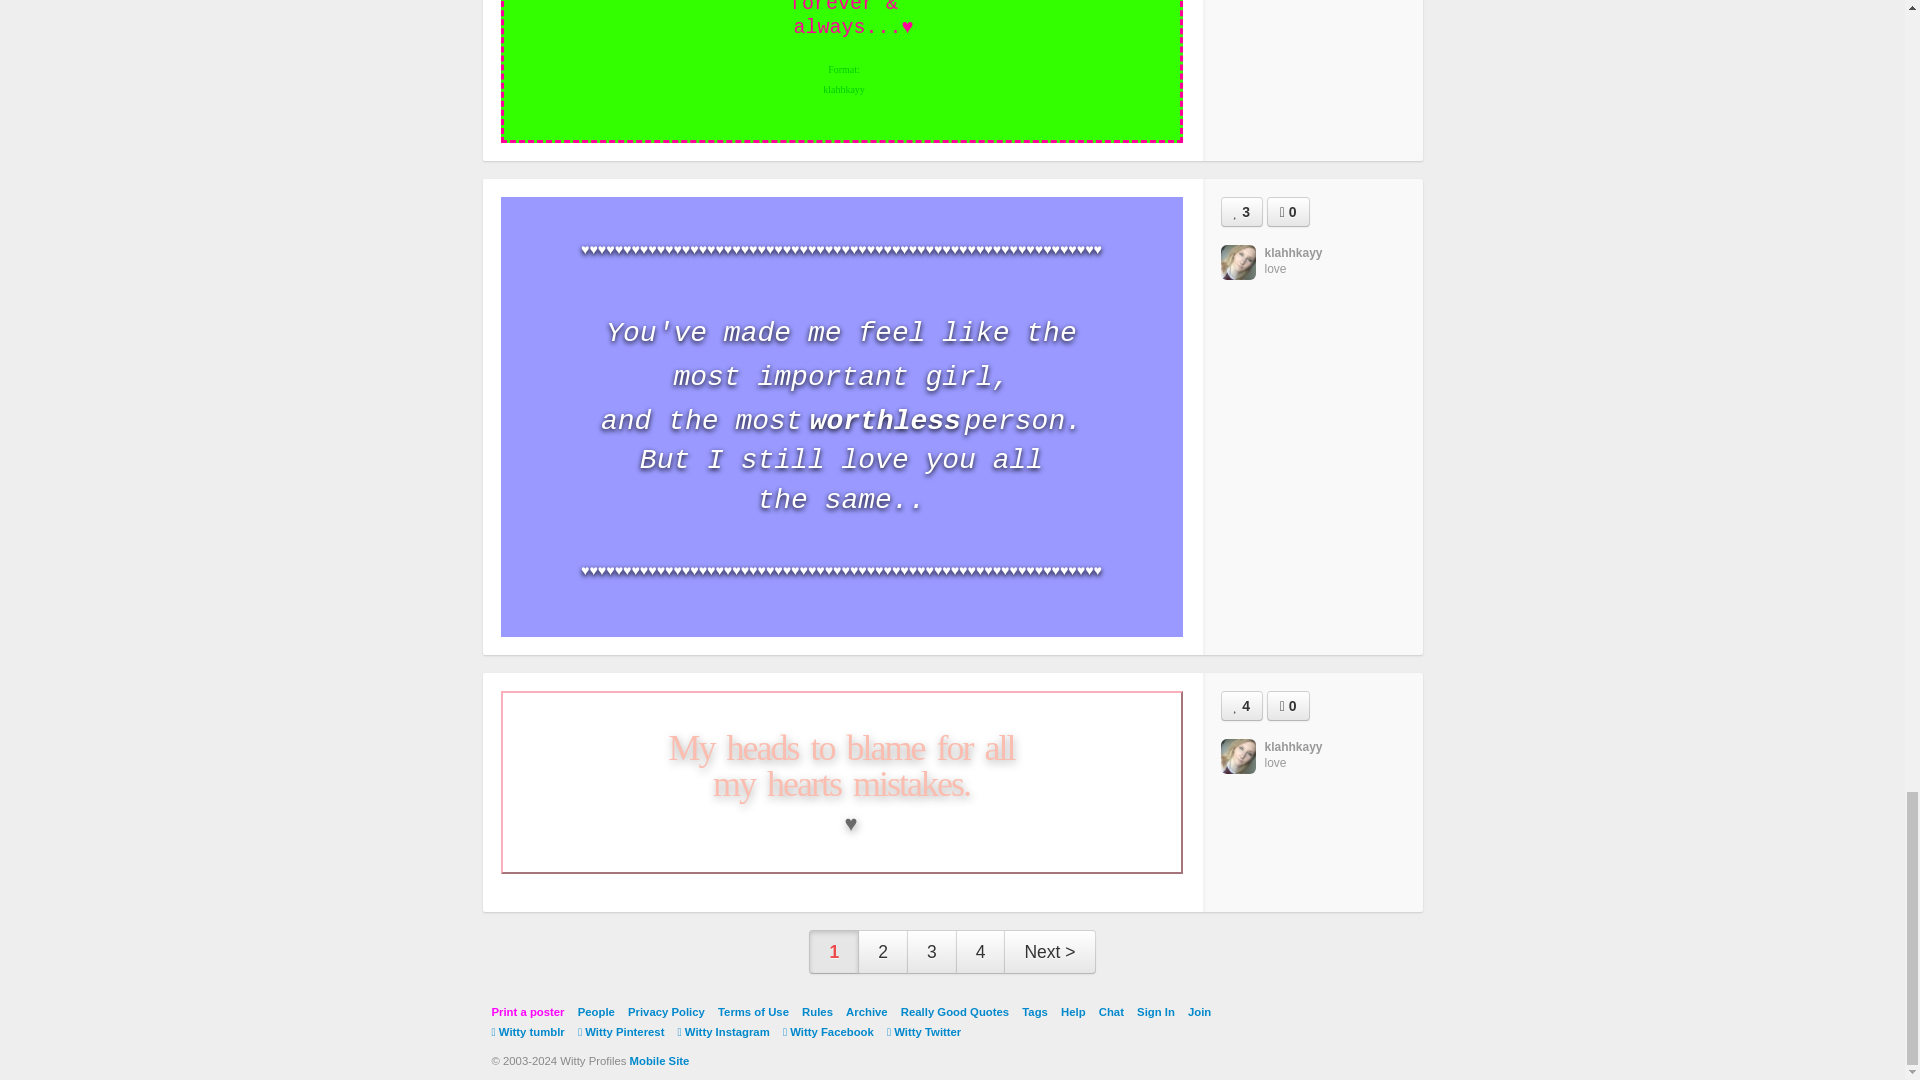 The height and width of the screenshot is (1080, 1920). Describe the element at coordinates (1240, 211) in the screenshot. I see `add to faves` at that location.